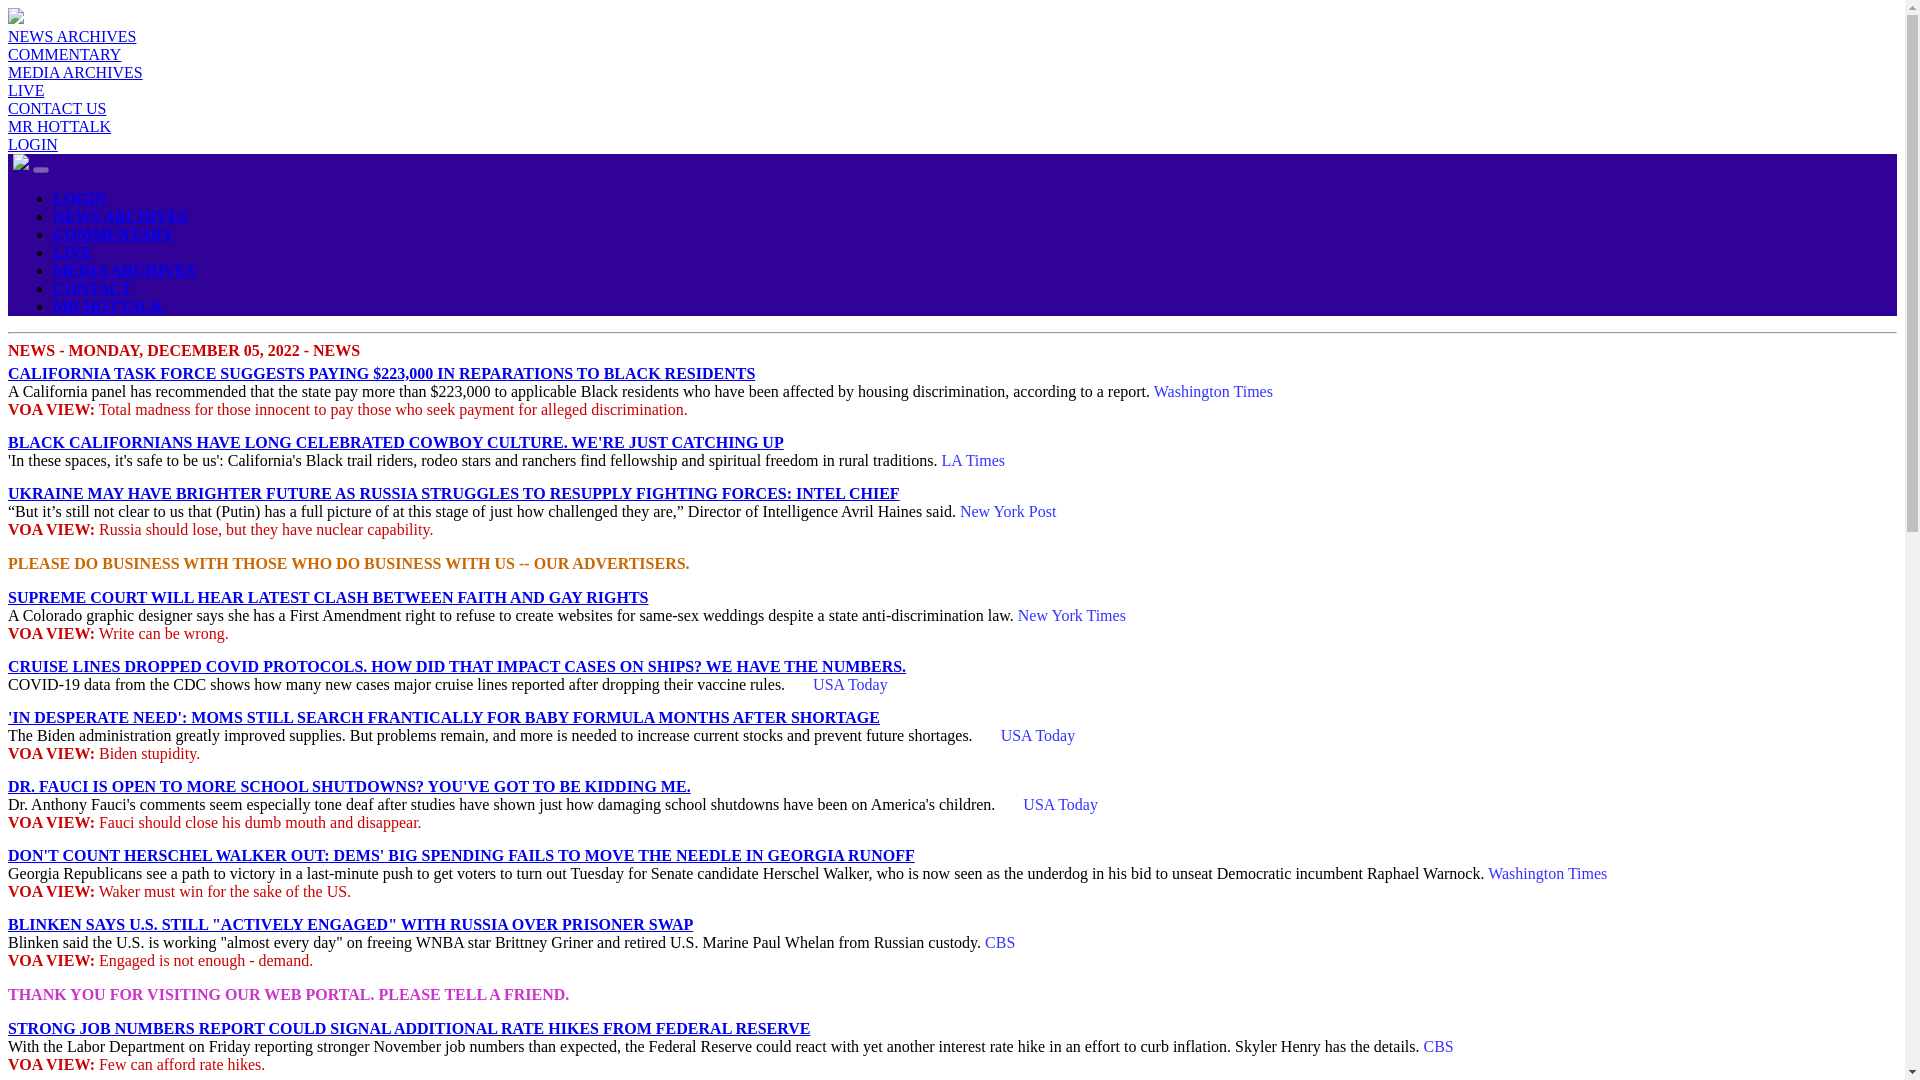 The height and width of the screenshot is (1080, 1920). I want to click on COMMENTARY, so click(112, 234).